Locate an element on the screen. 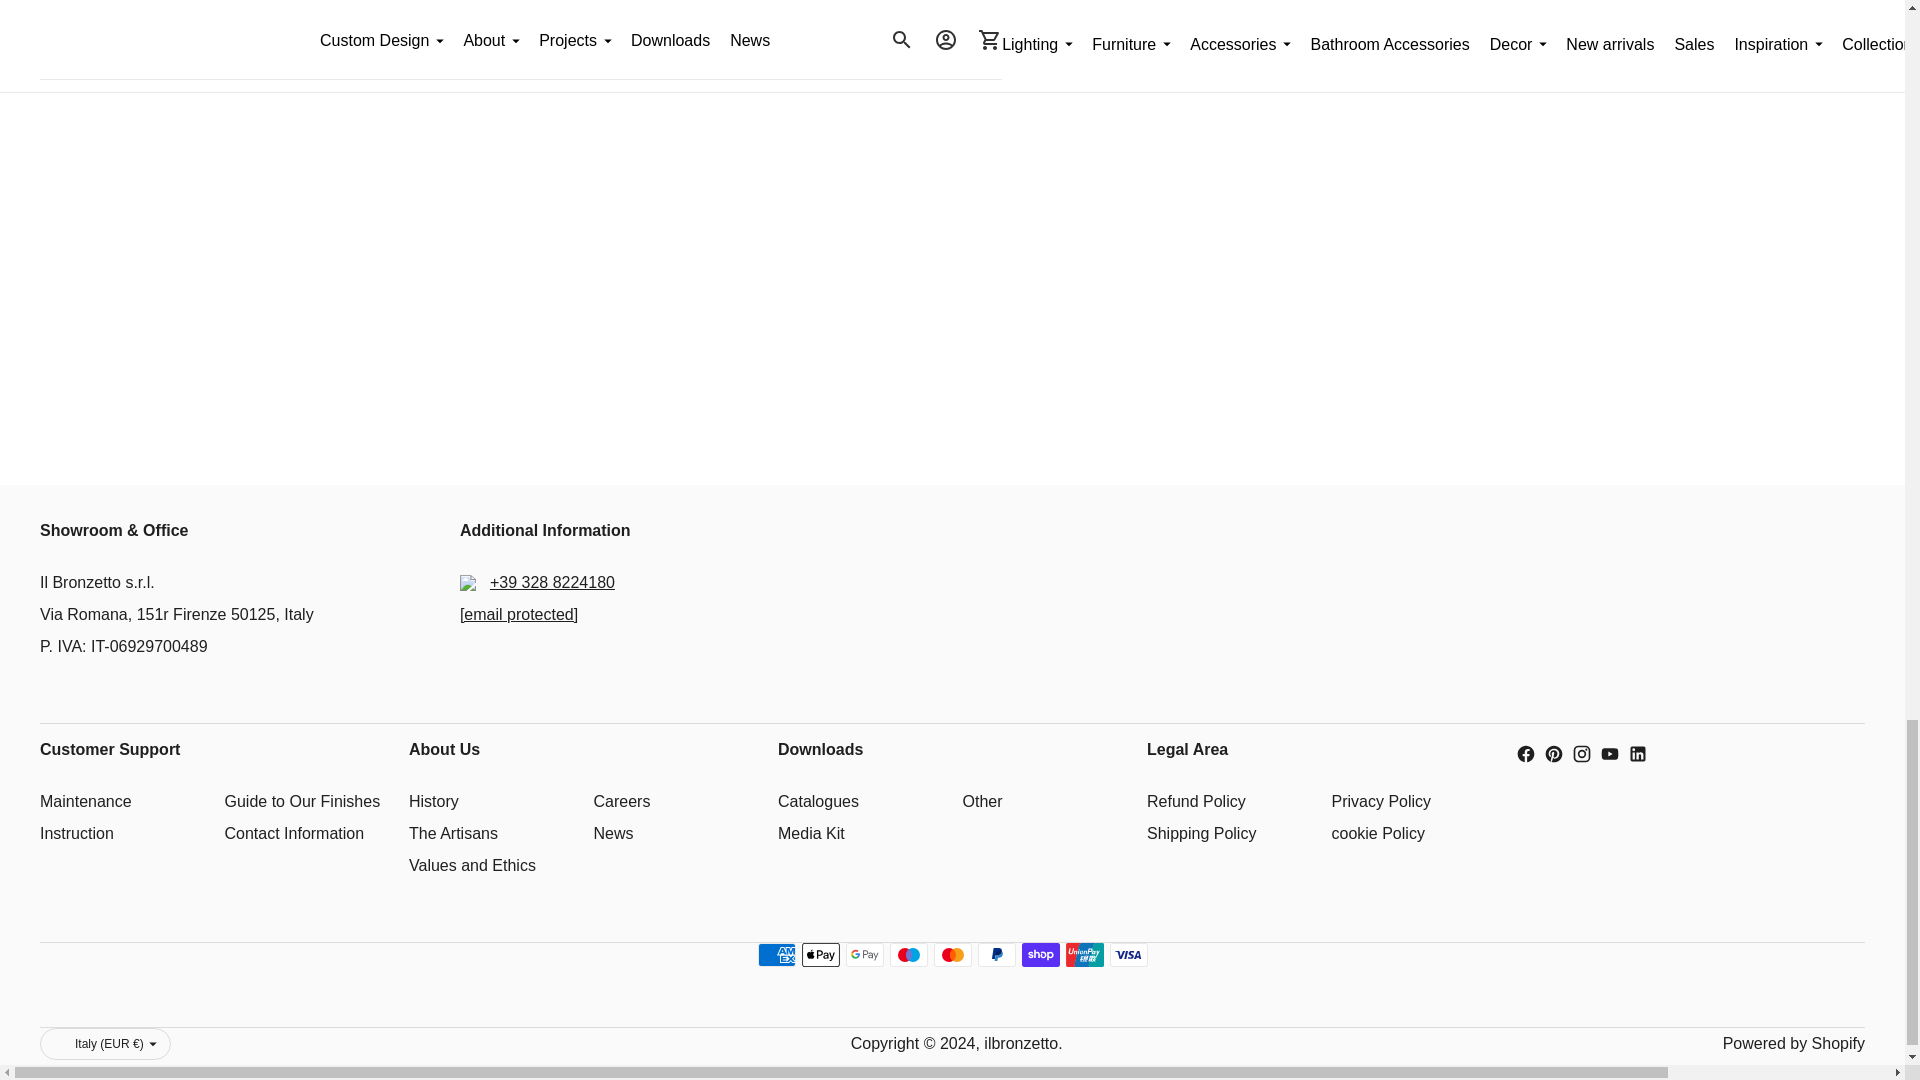  ilbronzetto on Pinterest is located at coordinates (1554, 754).